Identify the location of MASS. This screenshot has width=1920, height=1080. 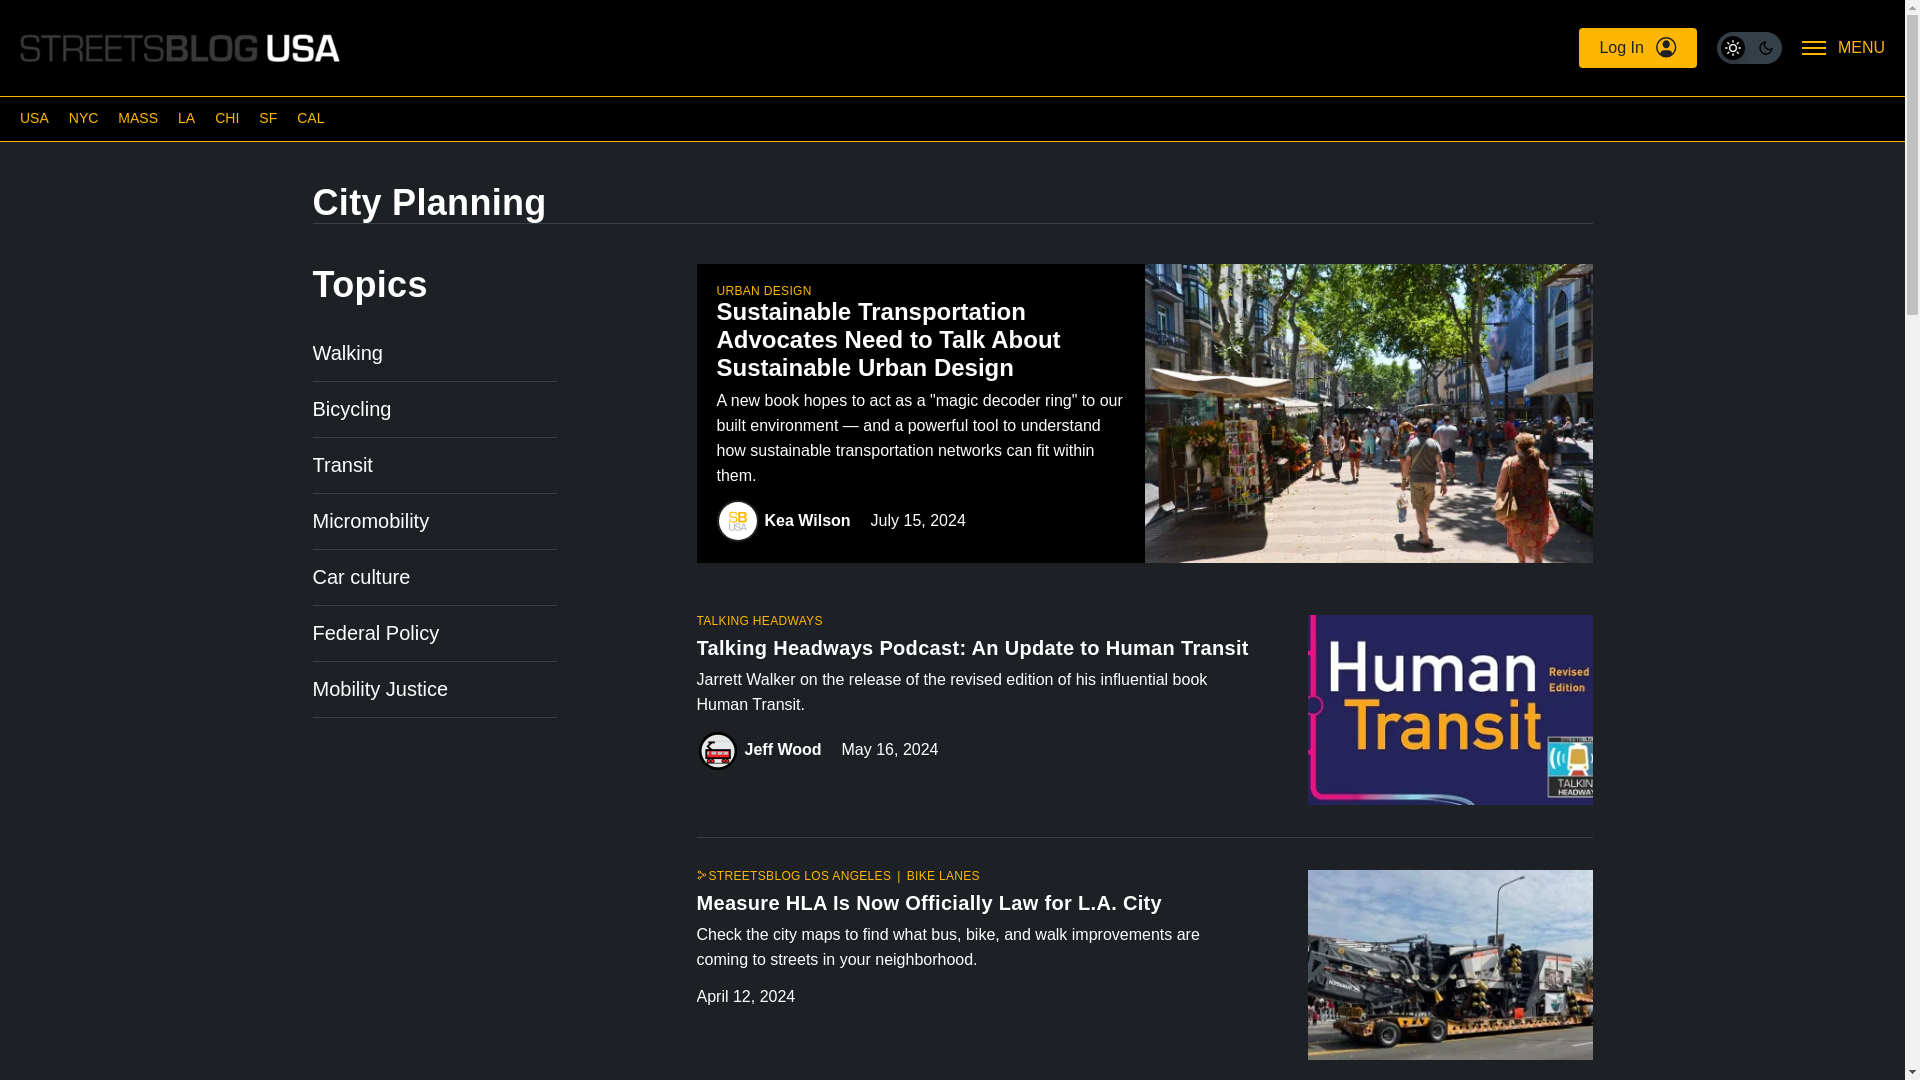
(137, 118).